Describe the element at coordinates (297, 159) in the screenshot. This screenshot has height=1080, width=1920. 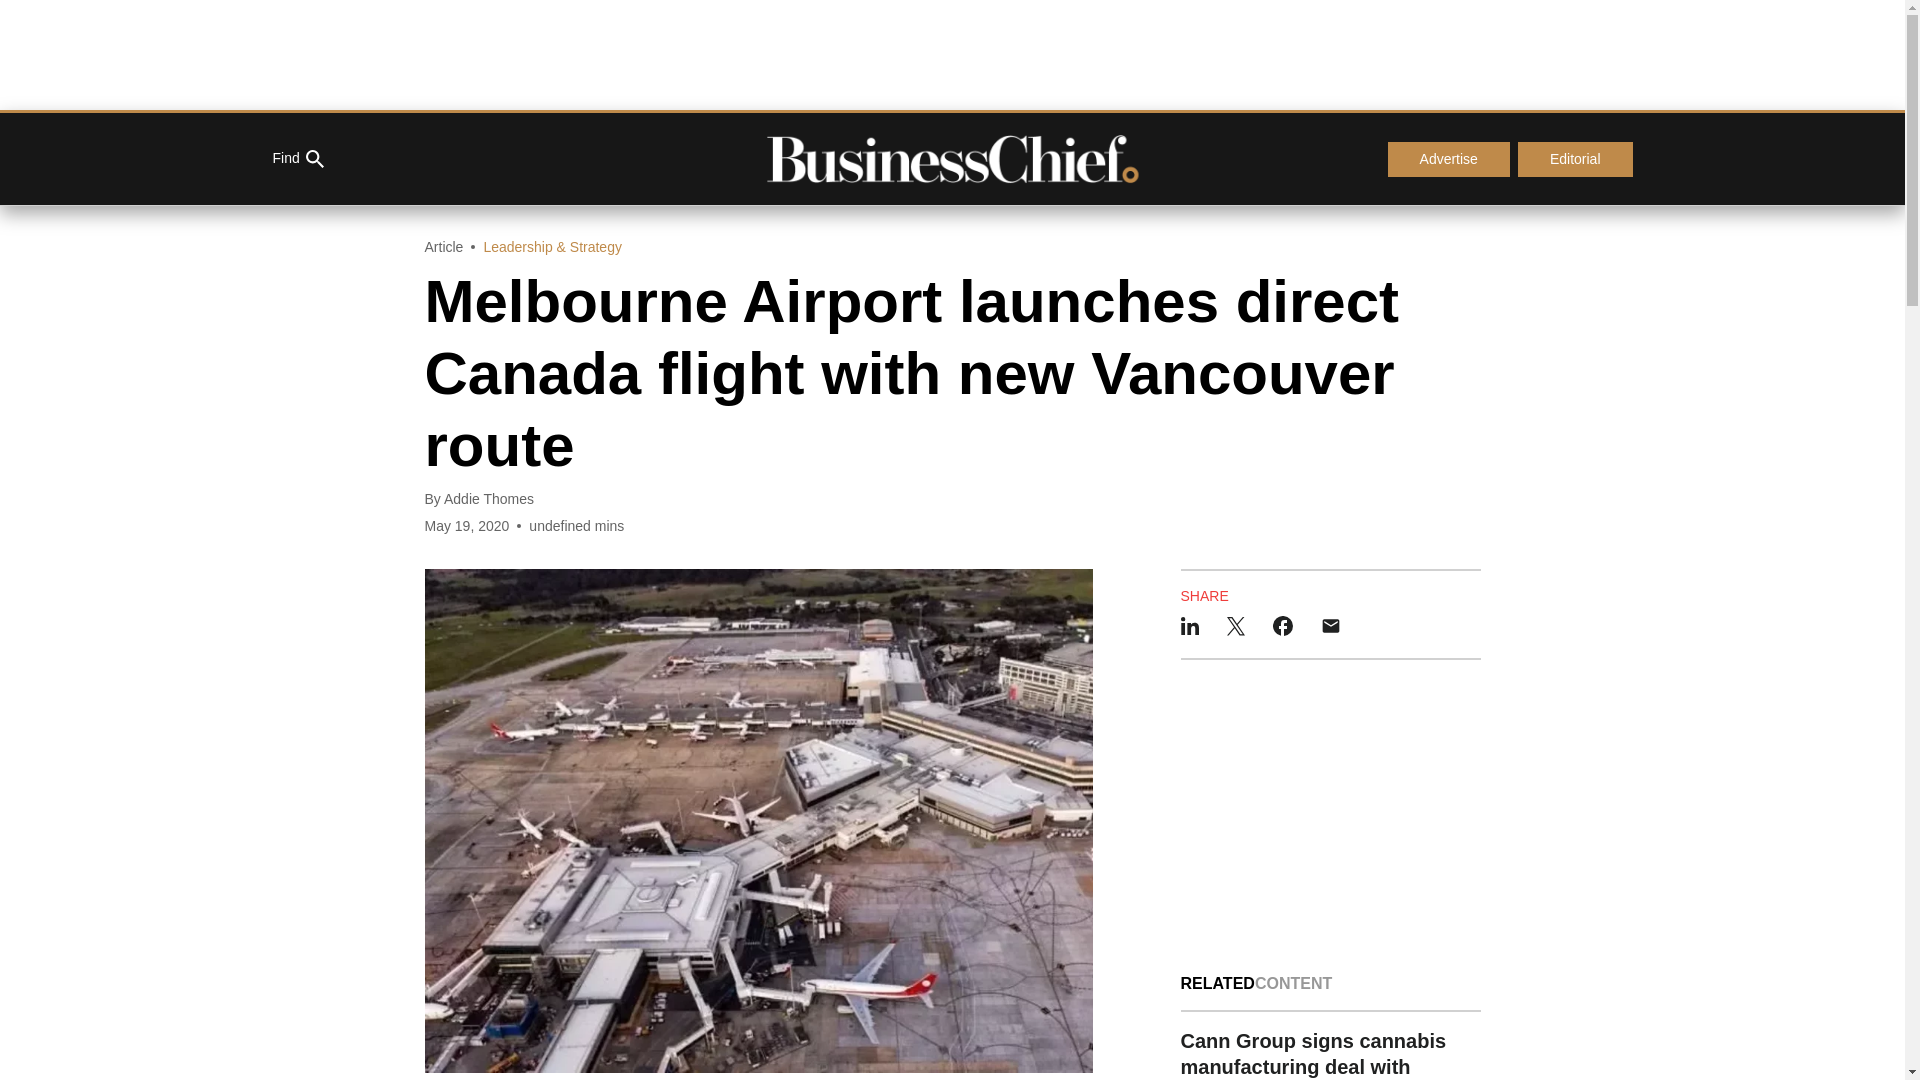
I see `Find` at that location.